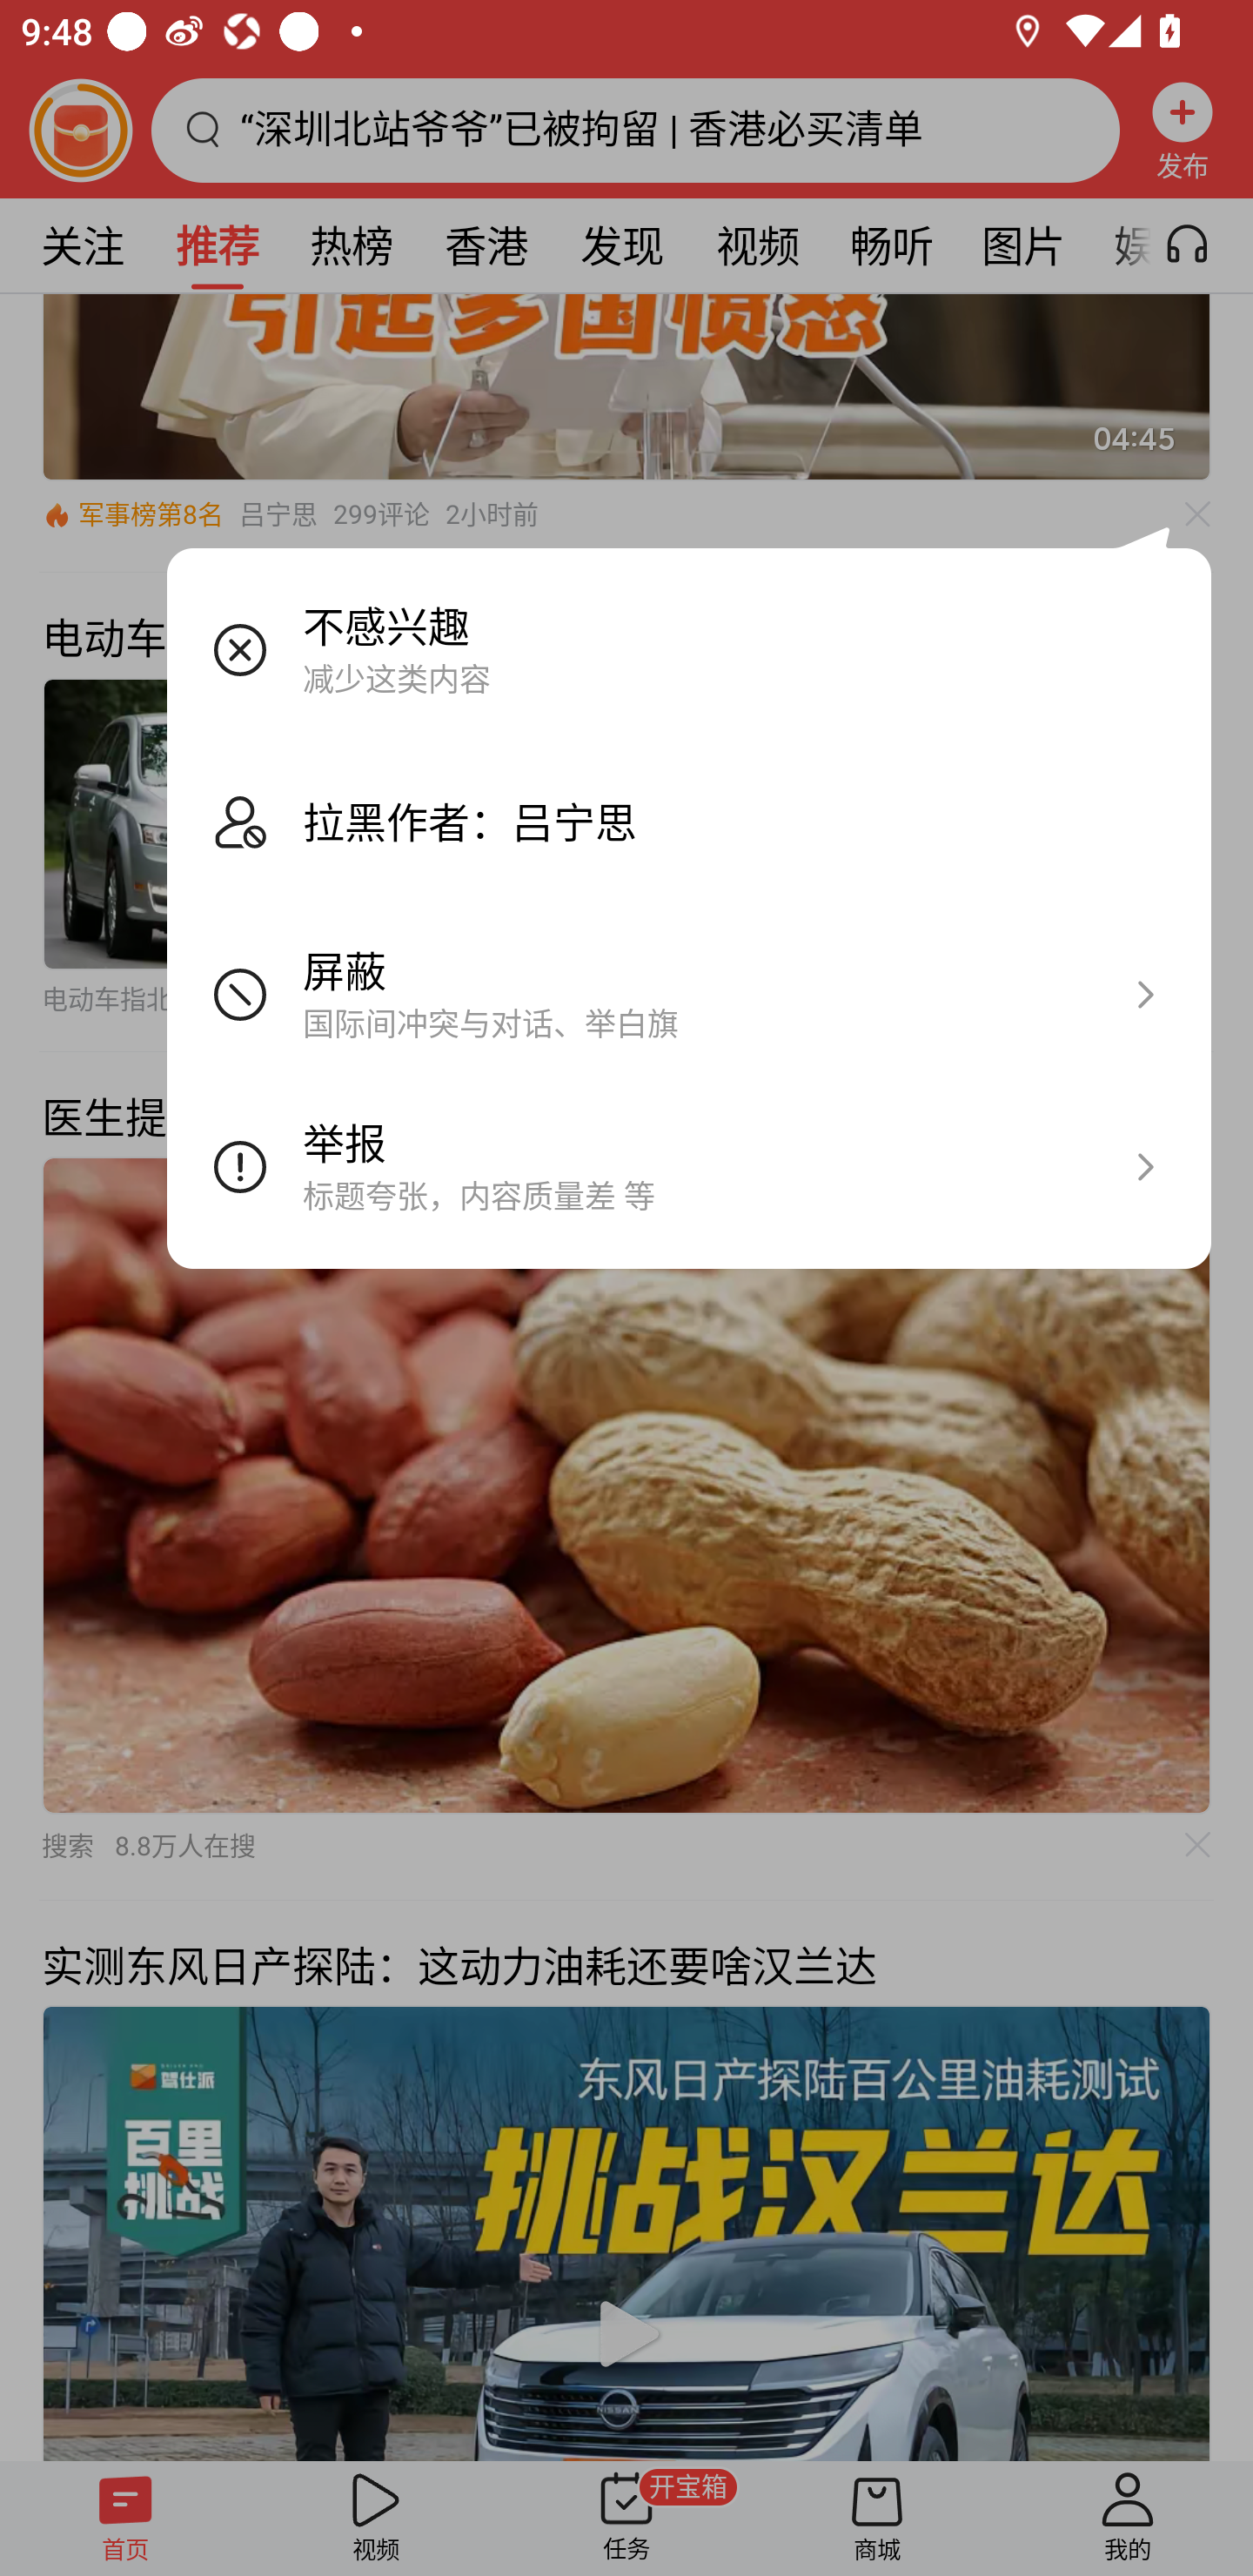 This screenshot has height=2576, width=1253. Describe the element at coordinates (689, 996) in the screenshot. I see `屏蔽 国际间冲突与对话、举白旗` at that location.